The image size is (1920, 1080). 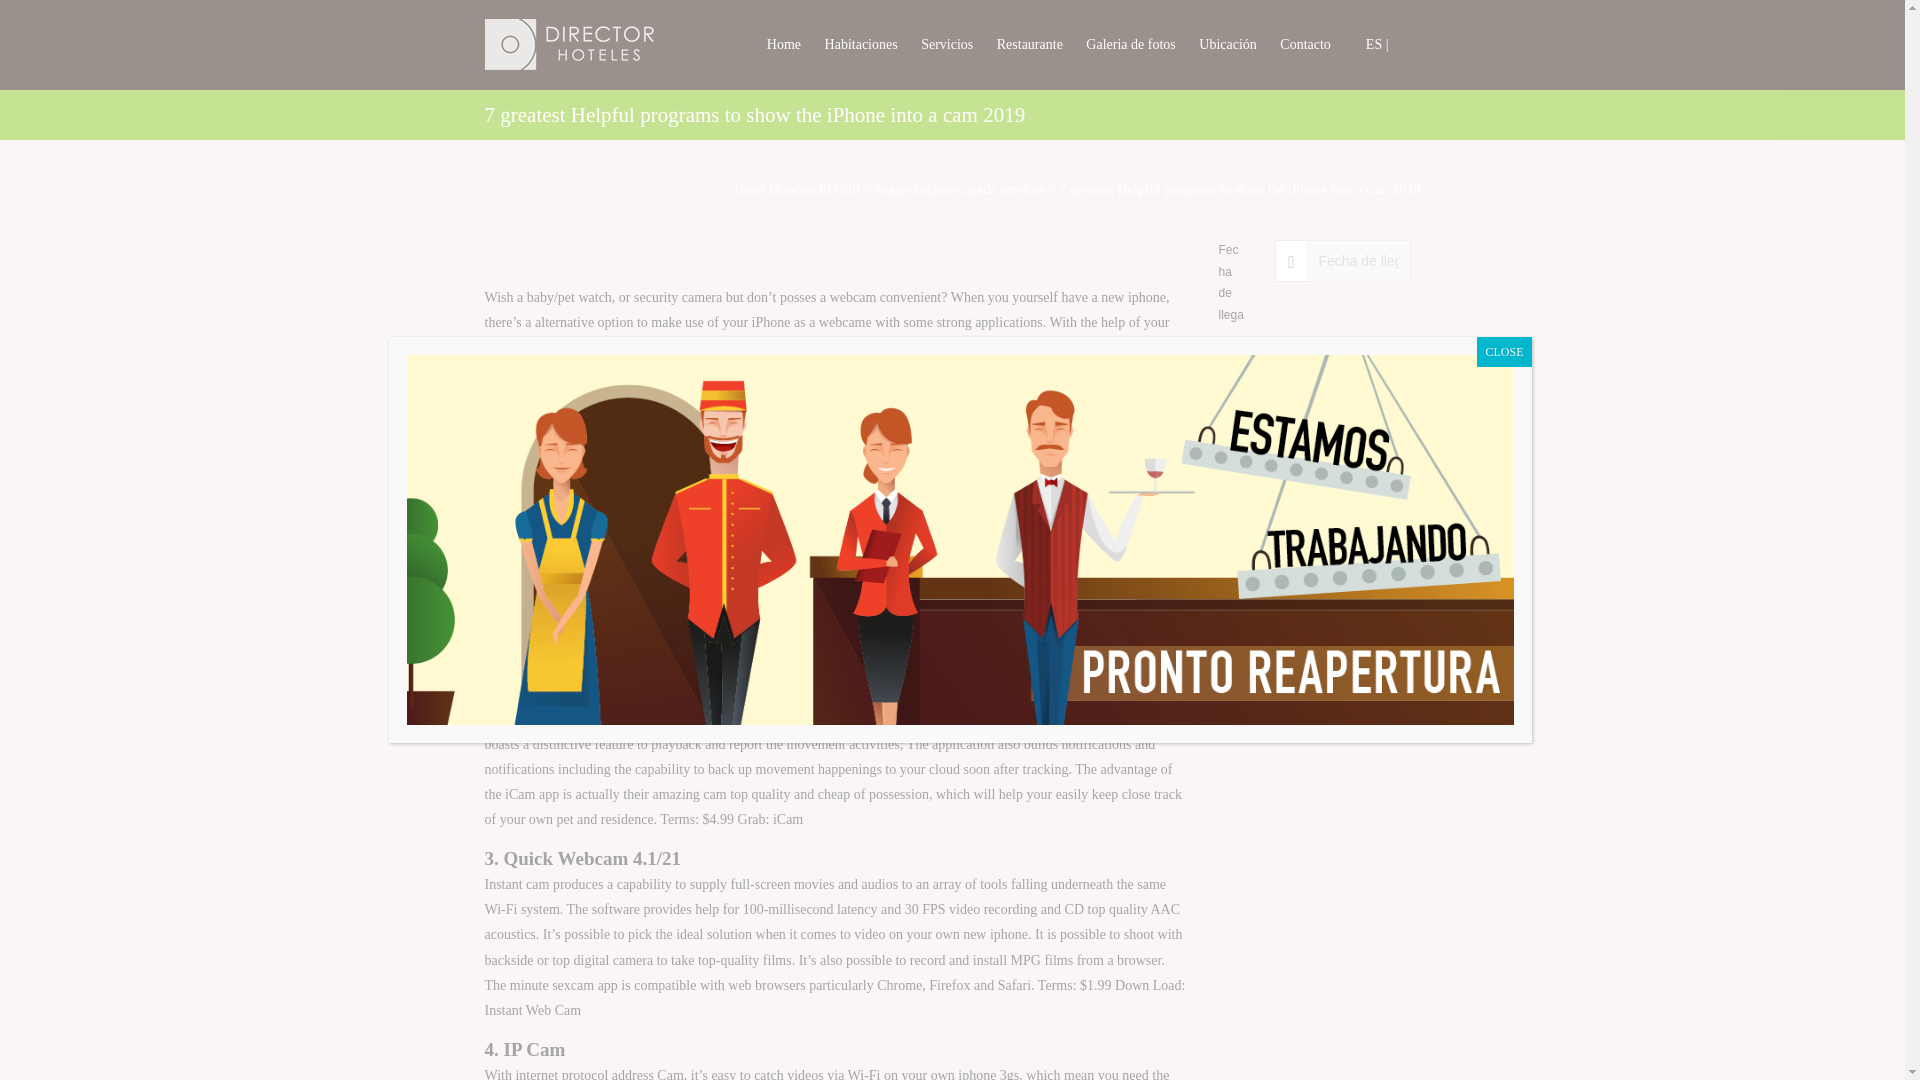 I want to click on Hotel Director El Golf, so click(x=796, y=189).